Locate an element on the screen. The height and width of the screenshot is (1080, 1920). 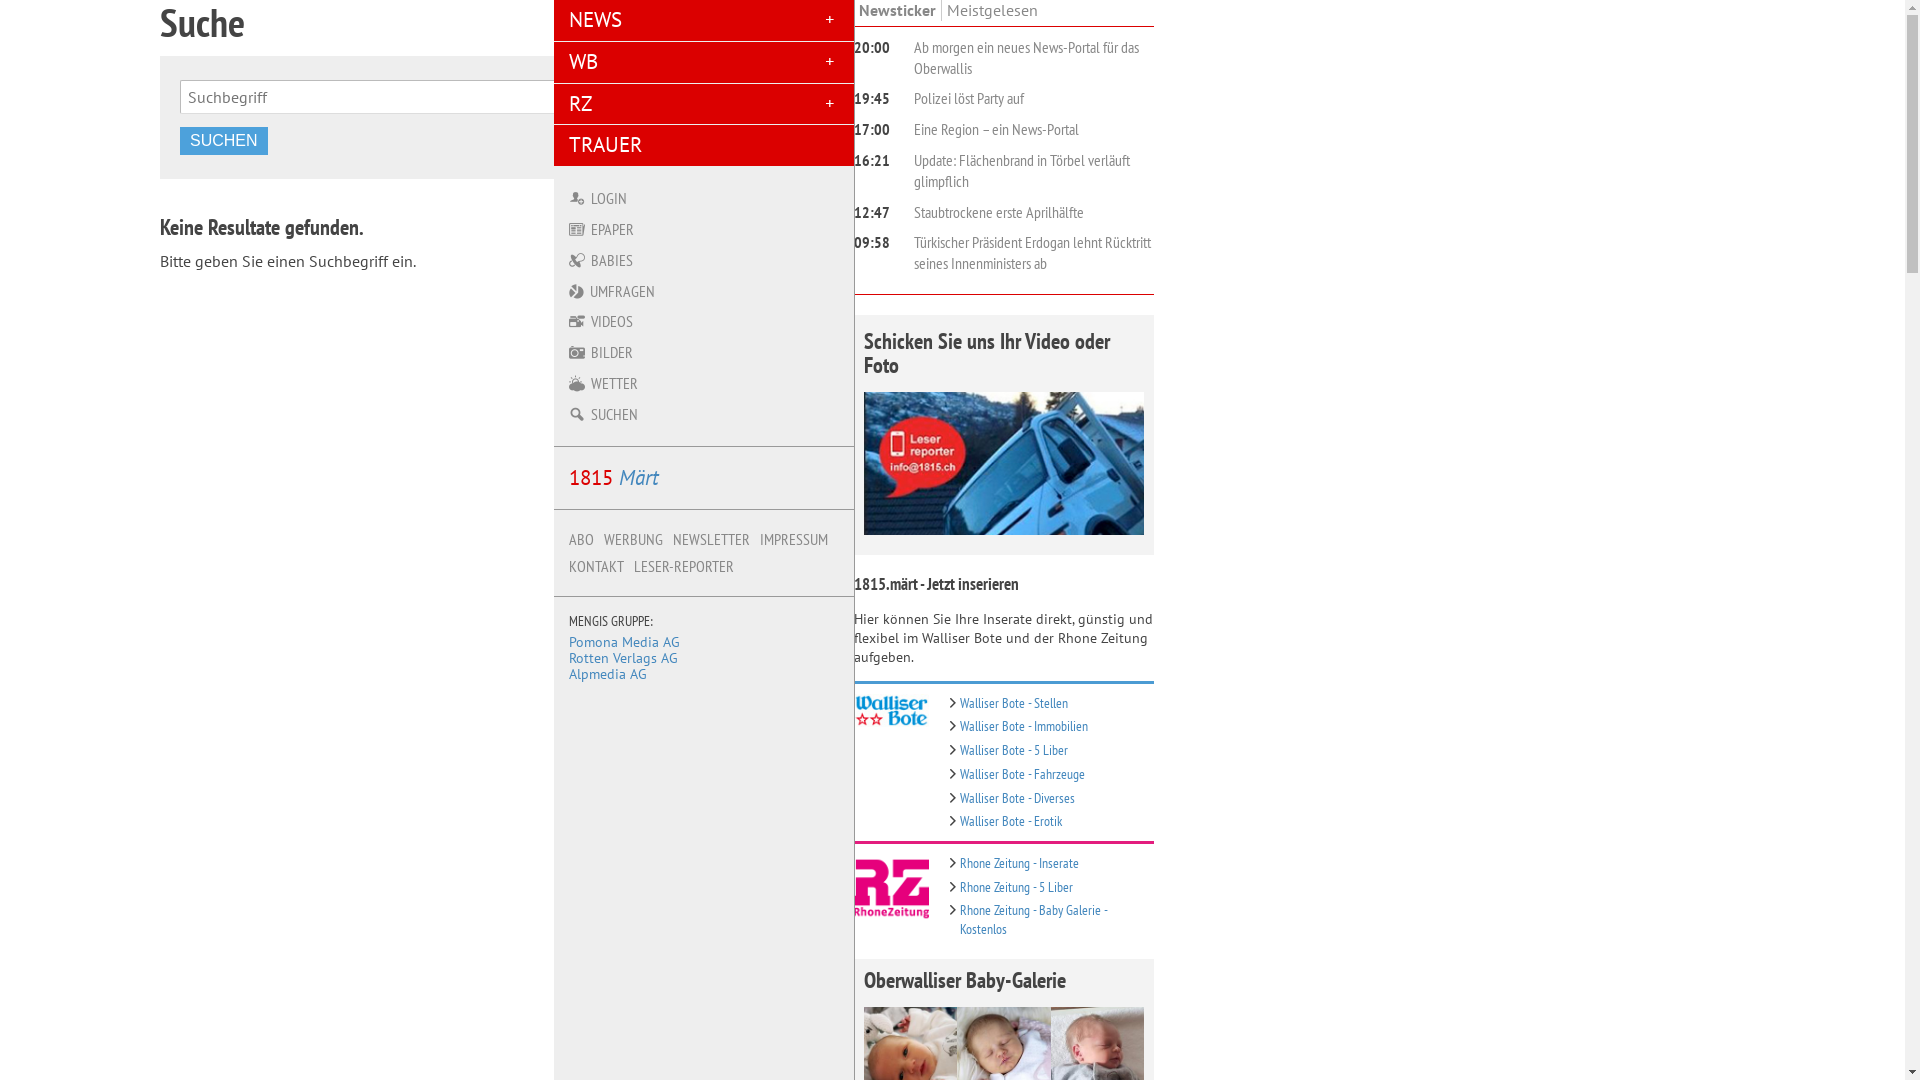
Meistgelesen is located at coordinates (992, 10).